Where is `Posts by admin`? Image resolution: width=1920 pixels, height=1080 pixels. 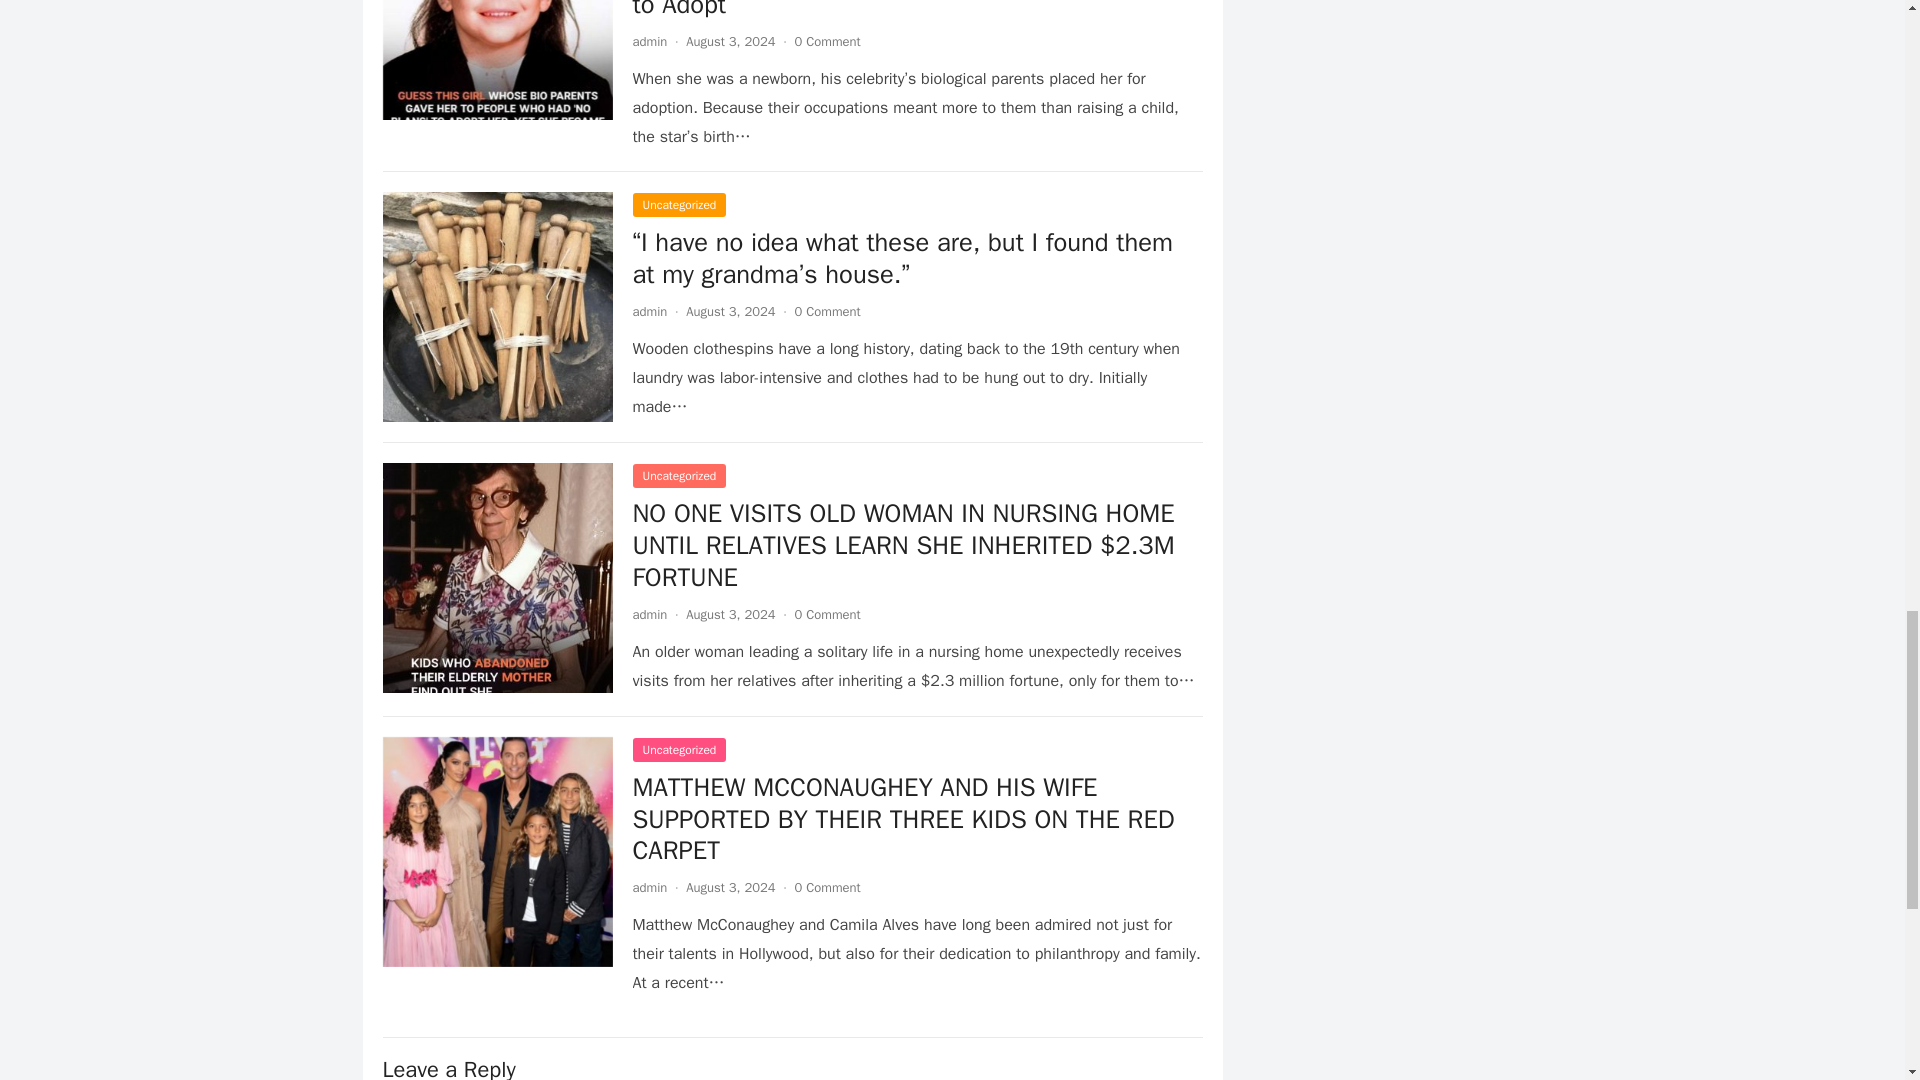 Posts by admin is located at coordinates (648, 311).